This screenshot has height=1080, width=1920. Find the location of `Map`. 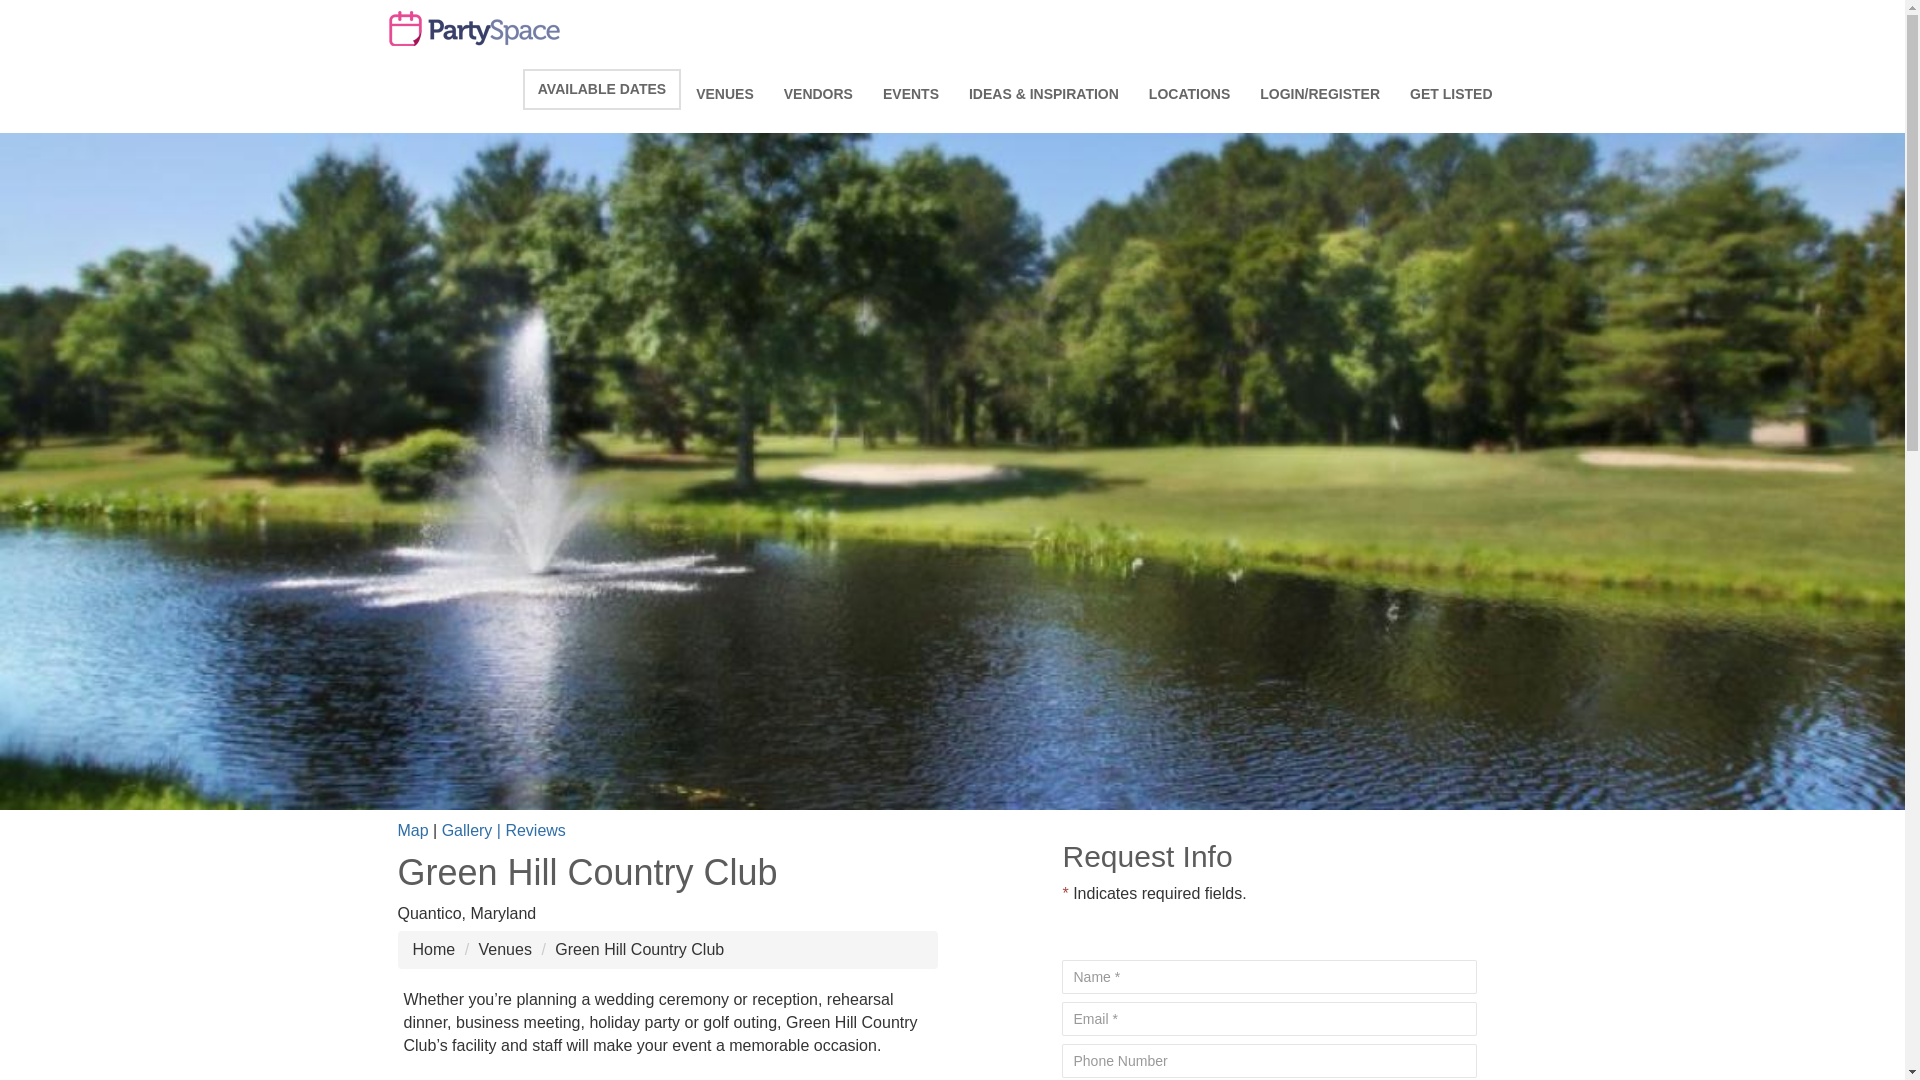

Map is located at coordinates (412, 830).